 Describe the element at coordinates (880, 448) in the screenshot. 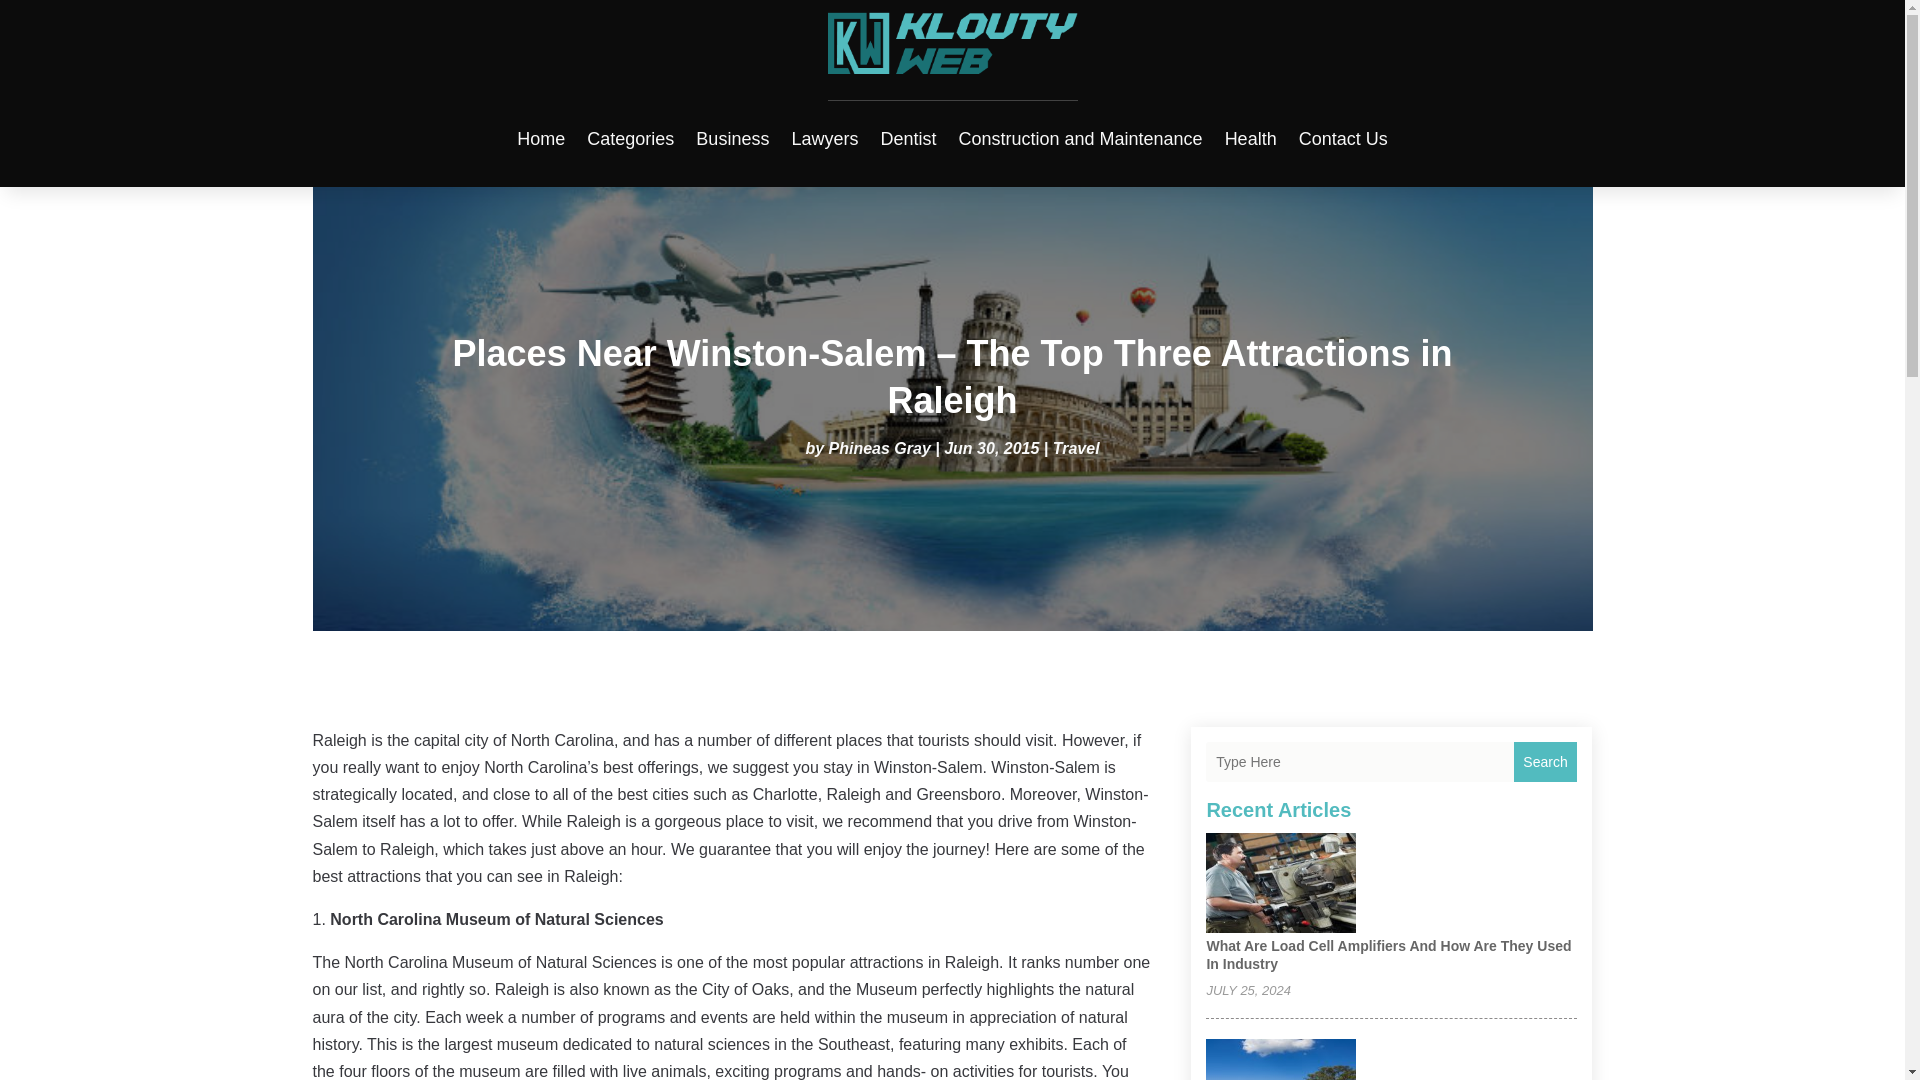

I see `Posts by Phineas Gray` at that location.